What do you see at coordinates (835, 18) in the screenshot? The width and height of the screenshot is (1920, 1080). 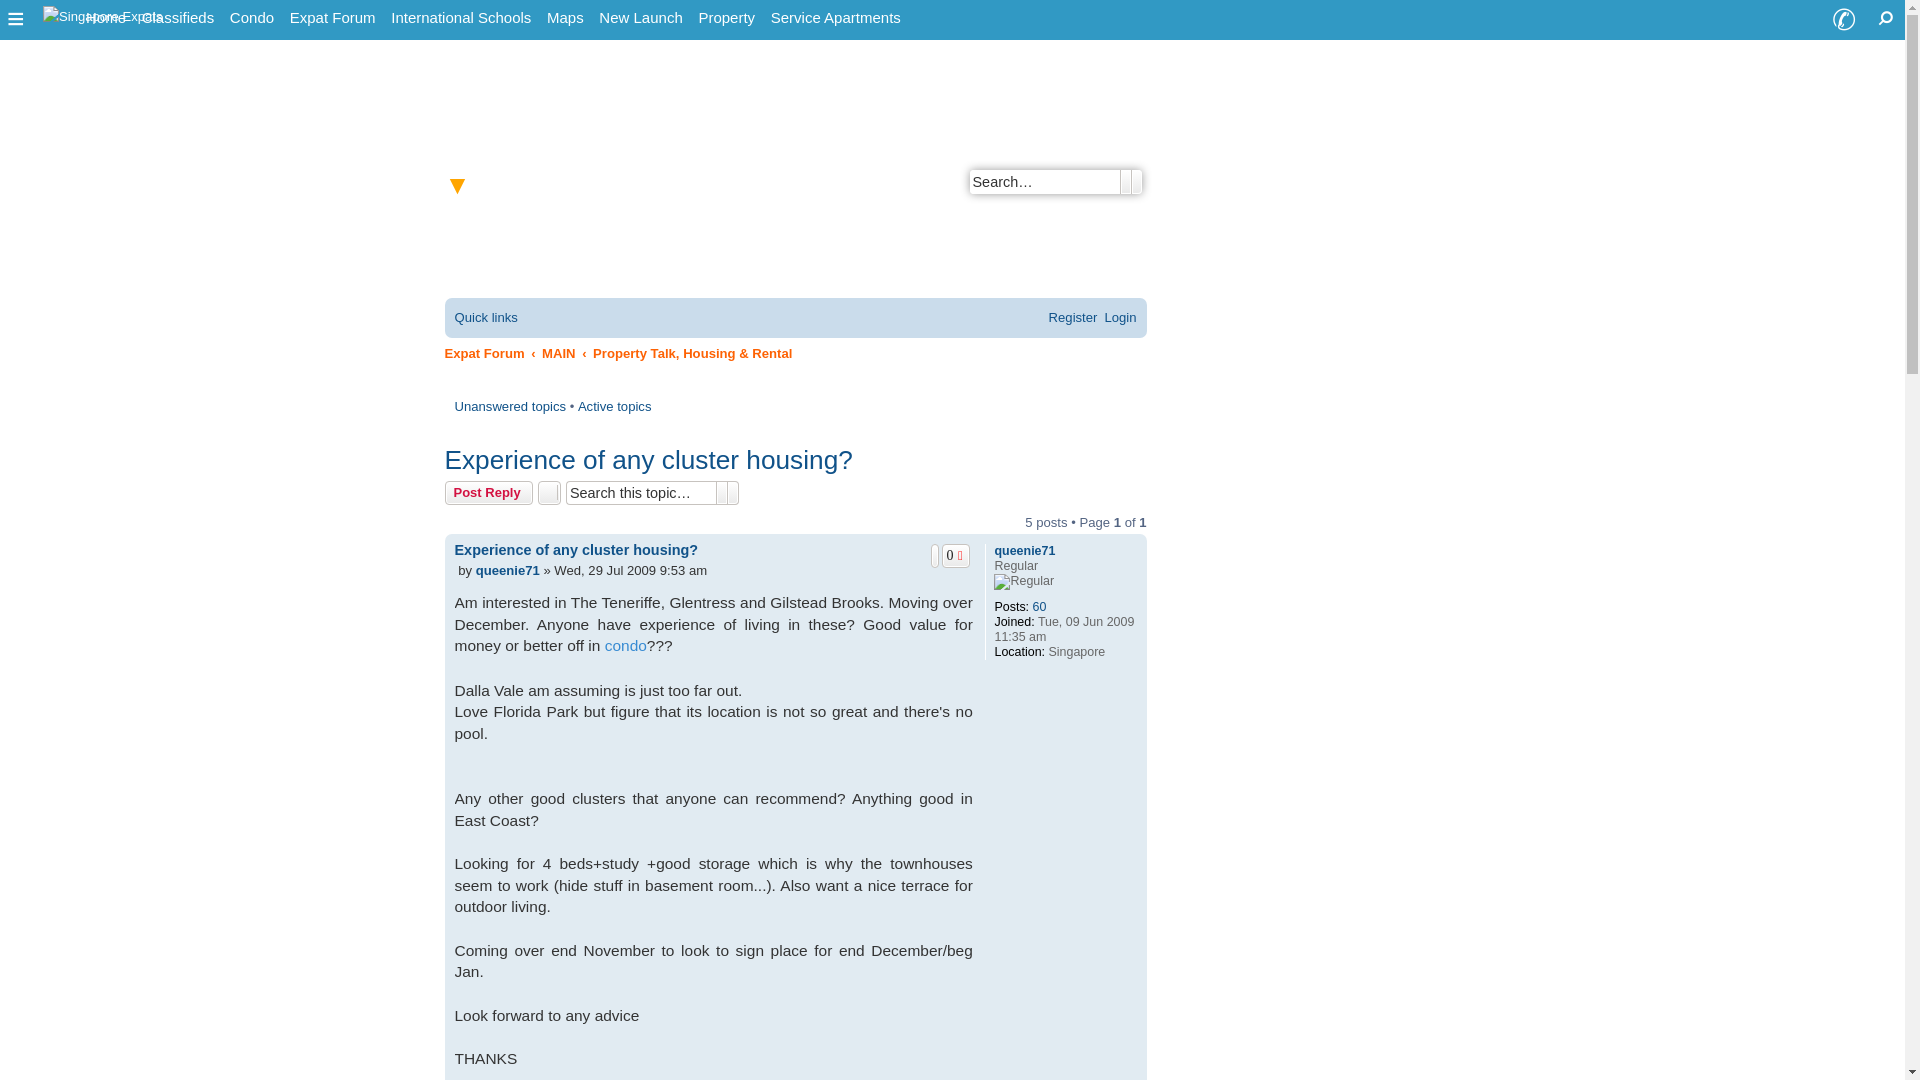 I see `Service Apartments` at bounding box center [835, 18].